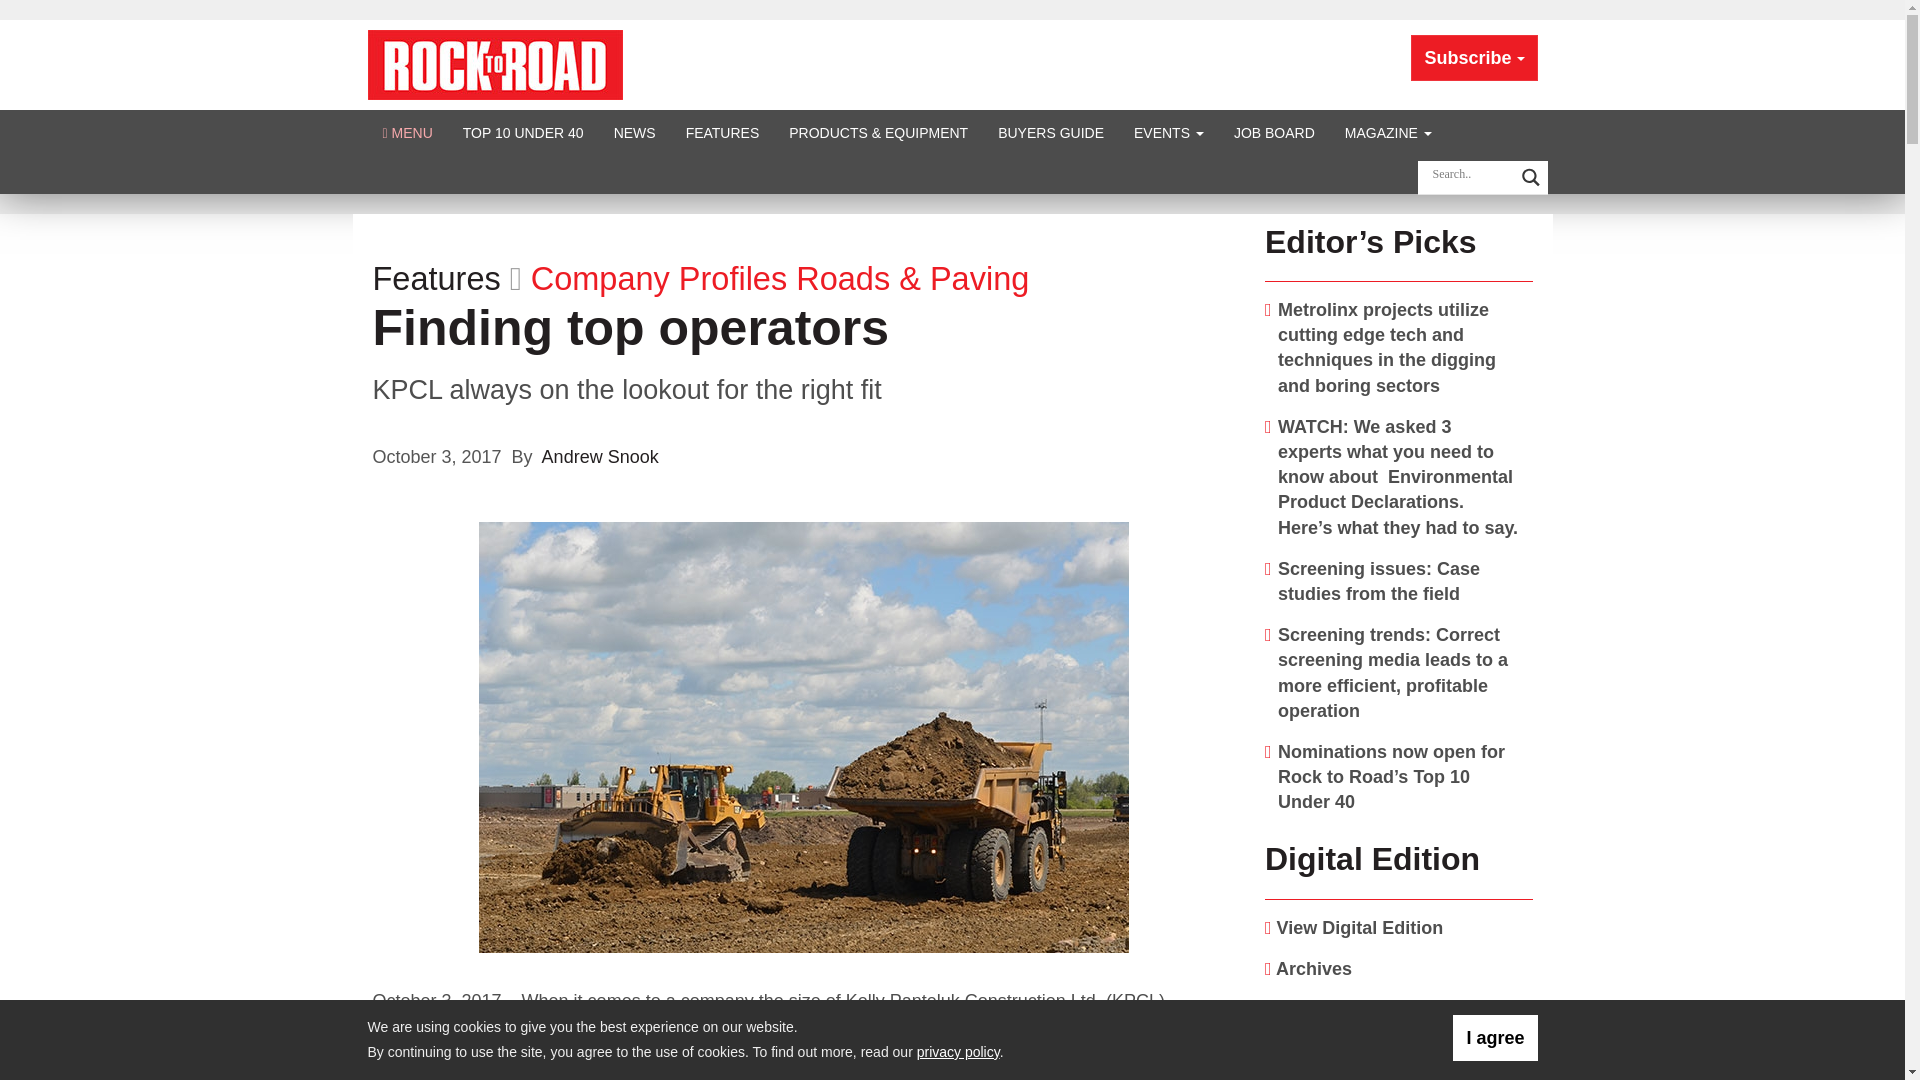  I want to click on BUYERS GUIDE, so click(1051, 132).